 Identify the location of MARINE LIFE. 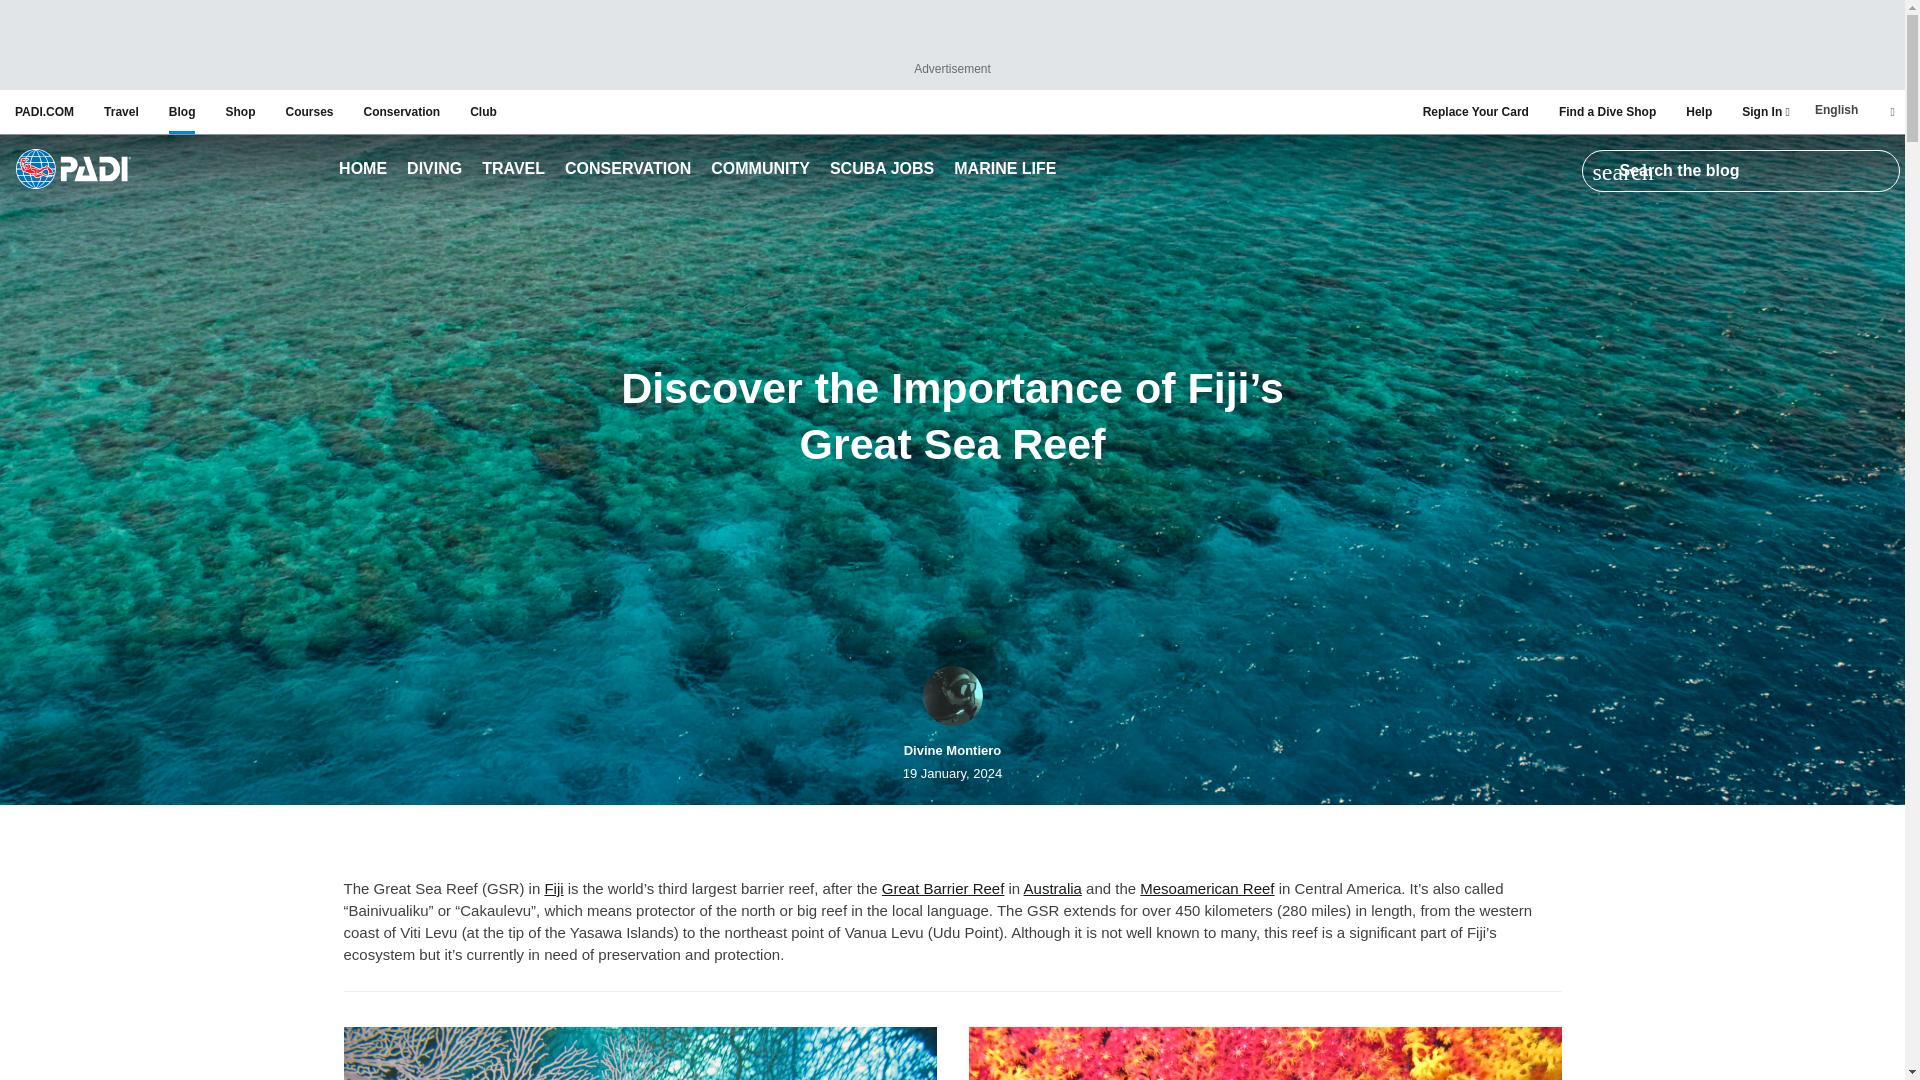
(1004, 170).